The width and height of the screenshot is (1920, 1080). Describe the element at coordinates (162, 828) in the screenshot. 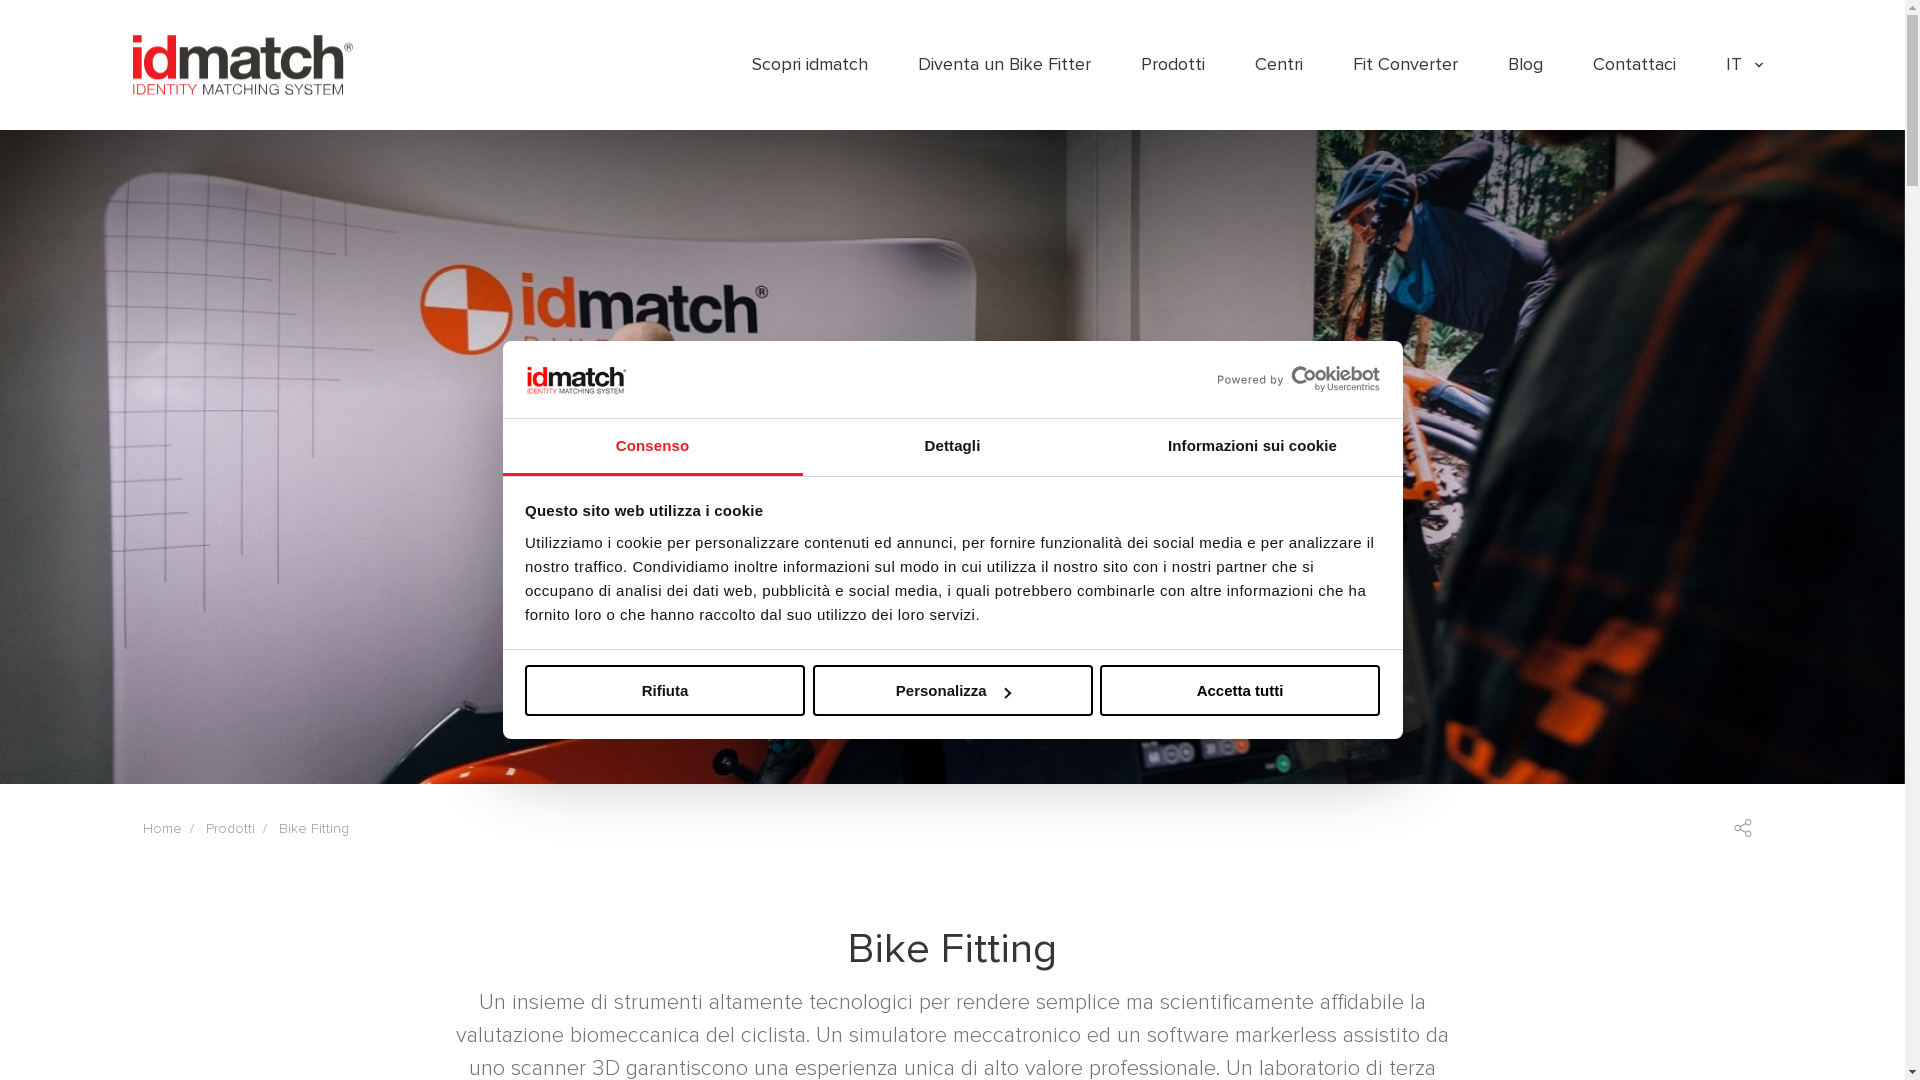

I see `Home` at that location.